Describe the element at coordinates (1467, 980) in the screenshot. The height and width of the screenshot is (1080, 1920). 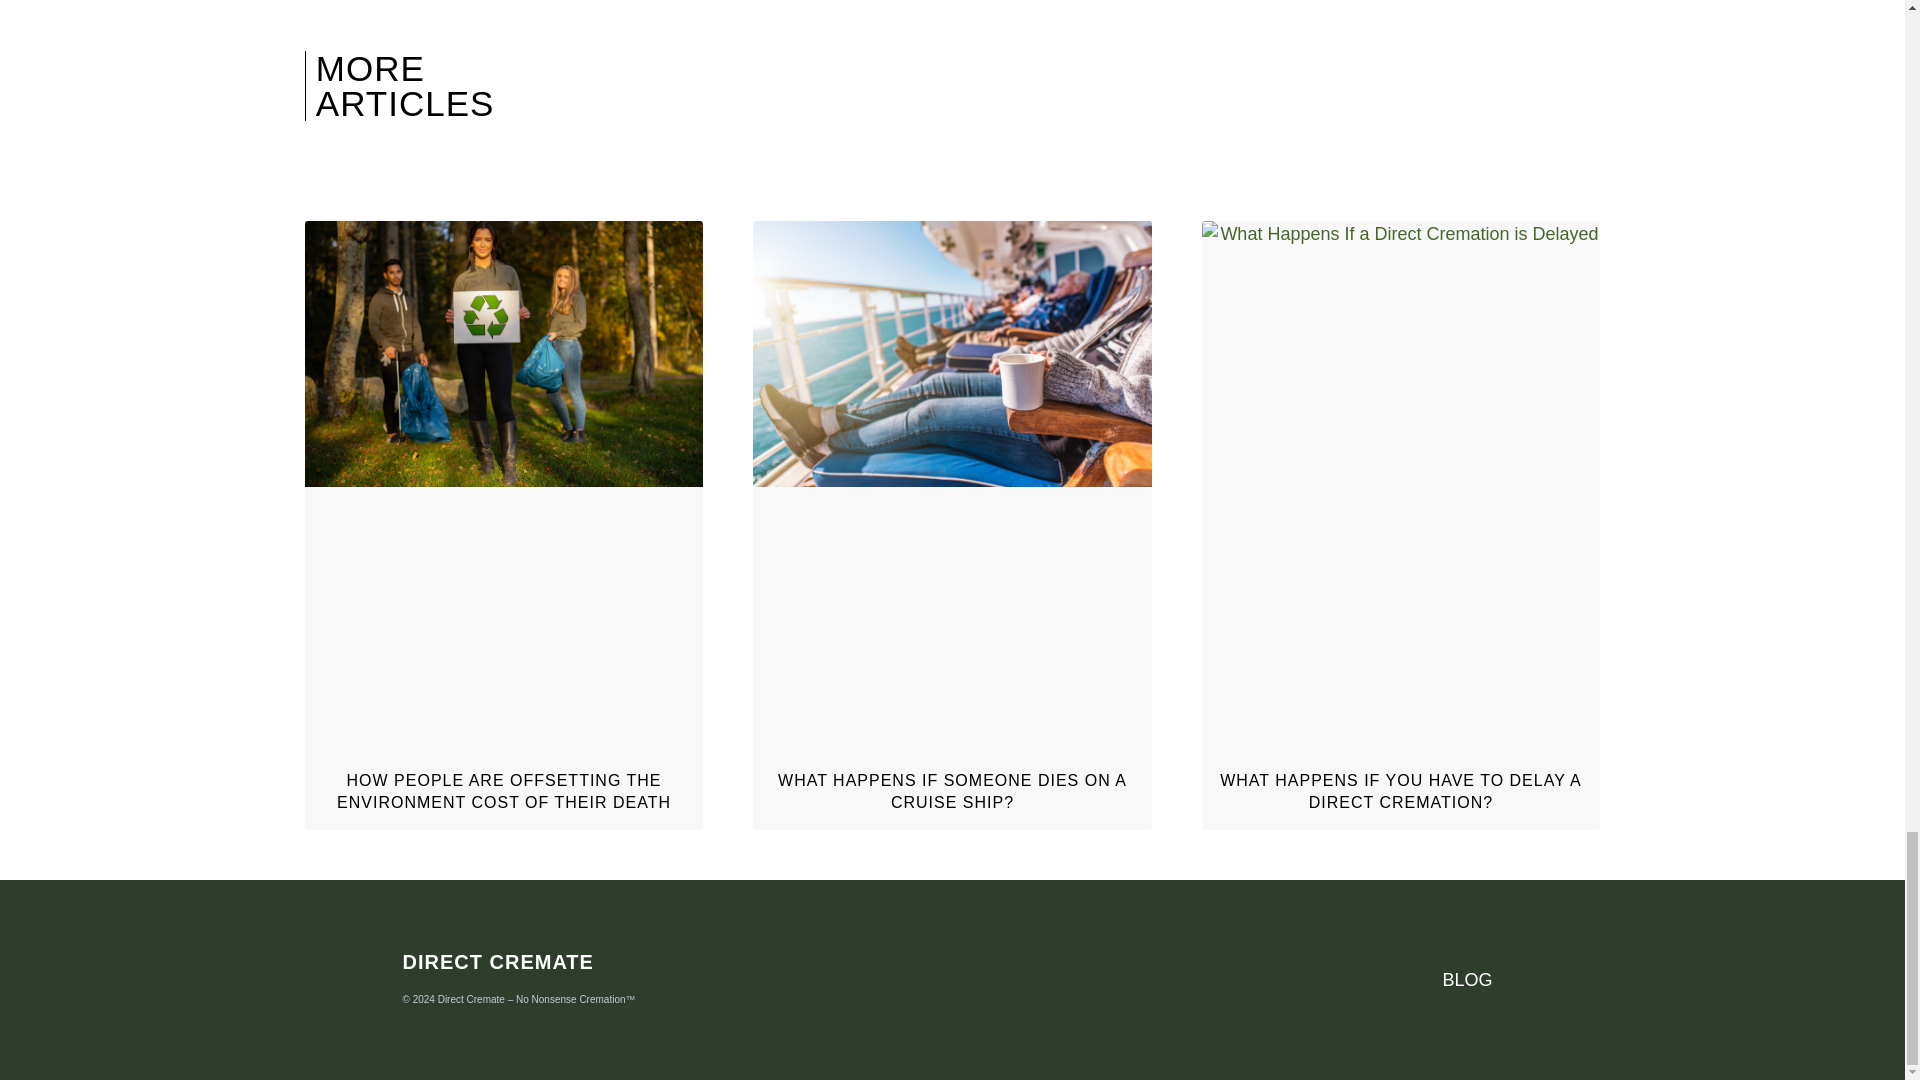
I see `BLOG` at that location.